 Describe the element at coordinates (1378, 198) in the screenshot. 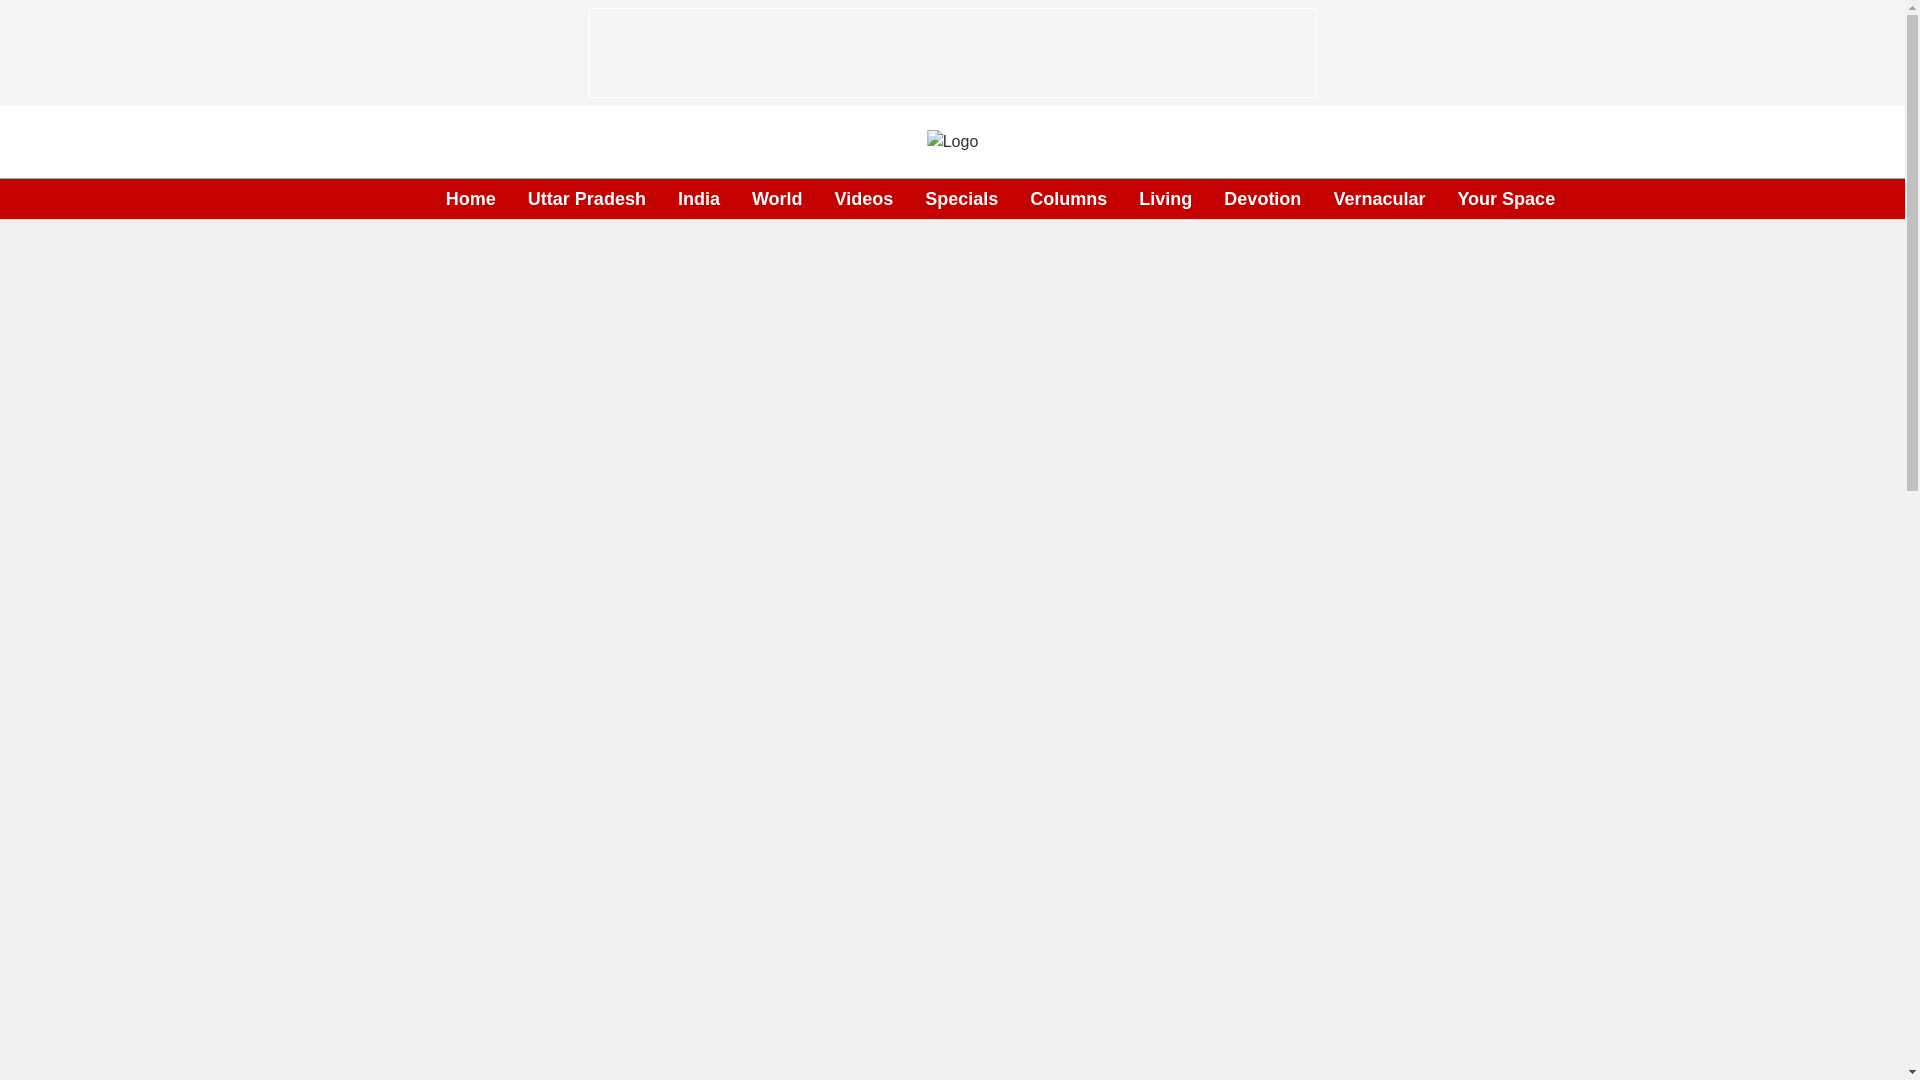

I see `Vernacular` at that location.